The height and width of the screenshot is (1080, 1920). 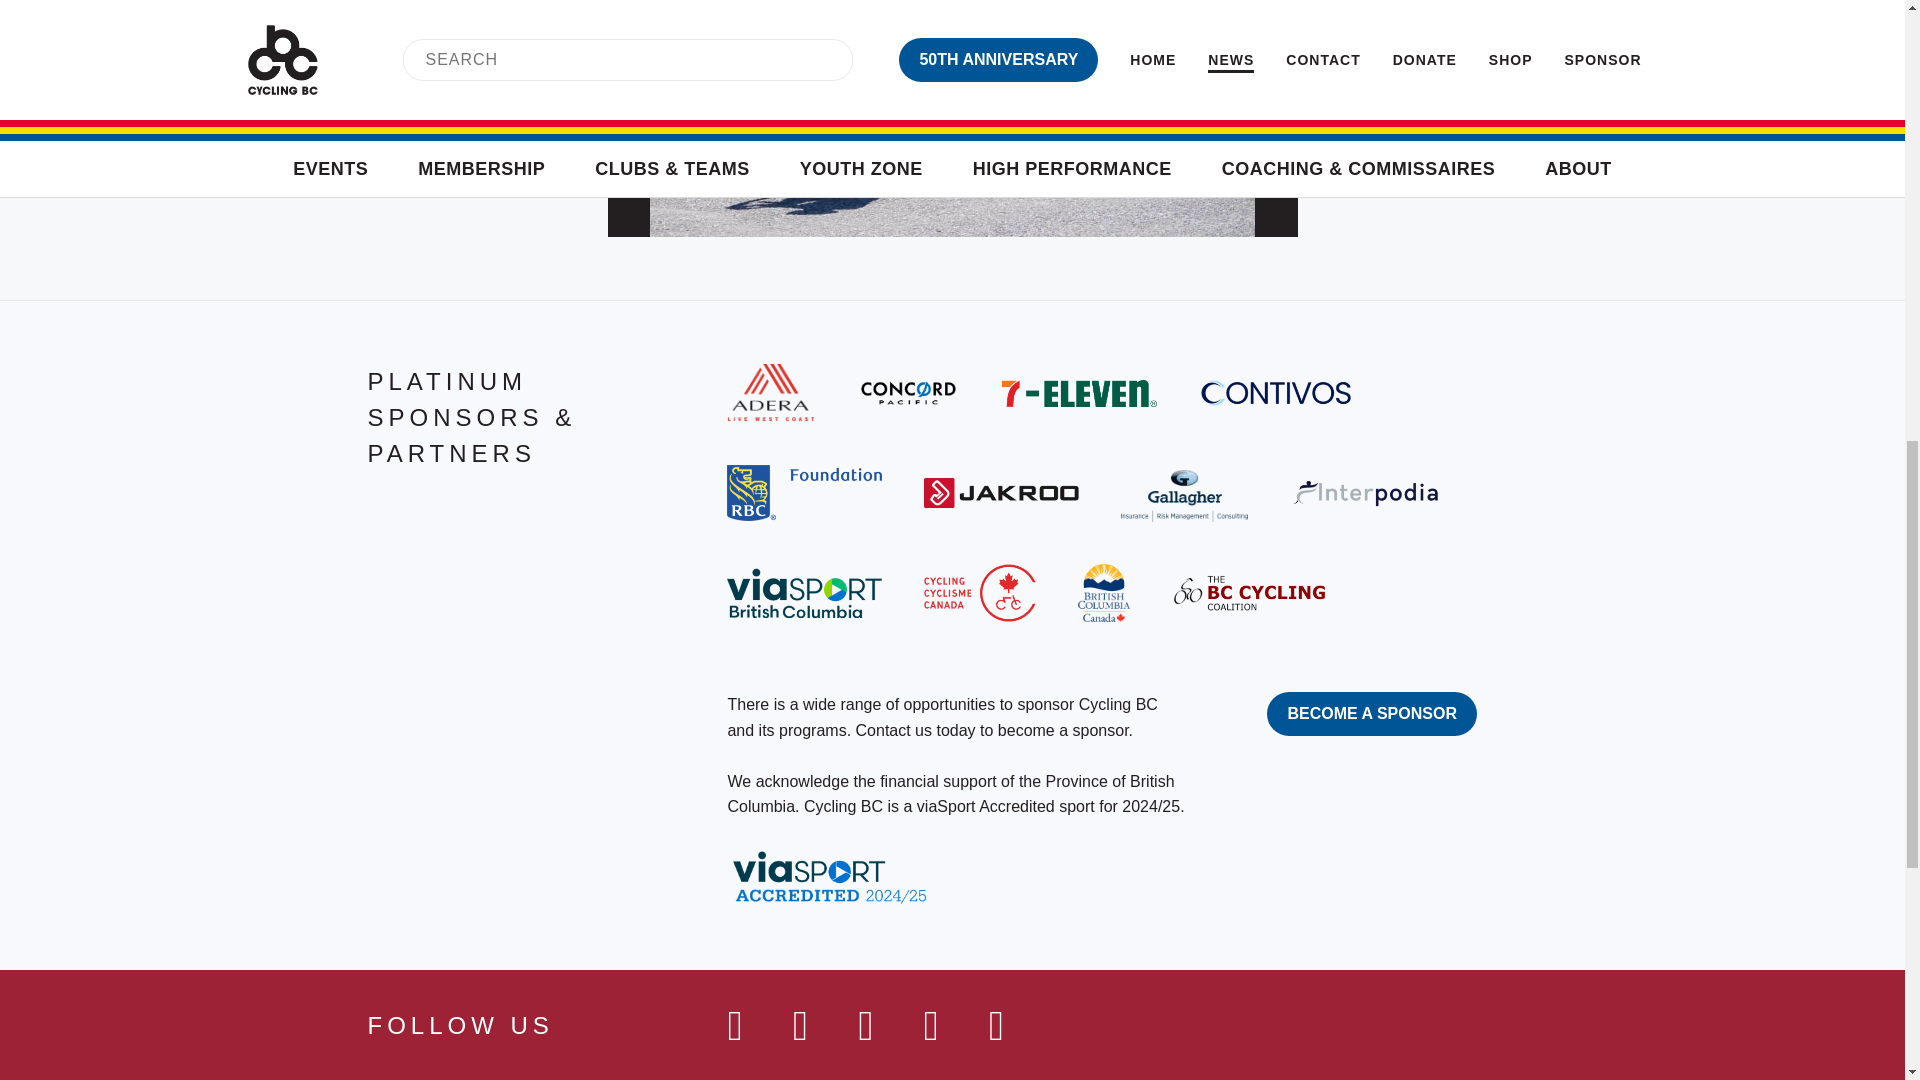 I want to click on adera, so click(x=770, y=392).